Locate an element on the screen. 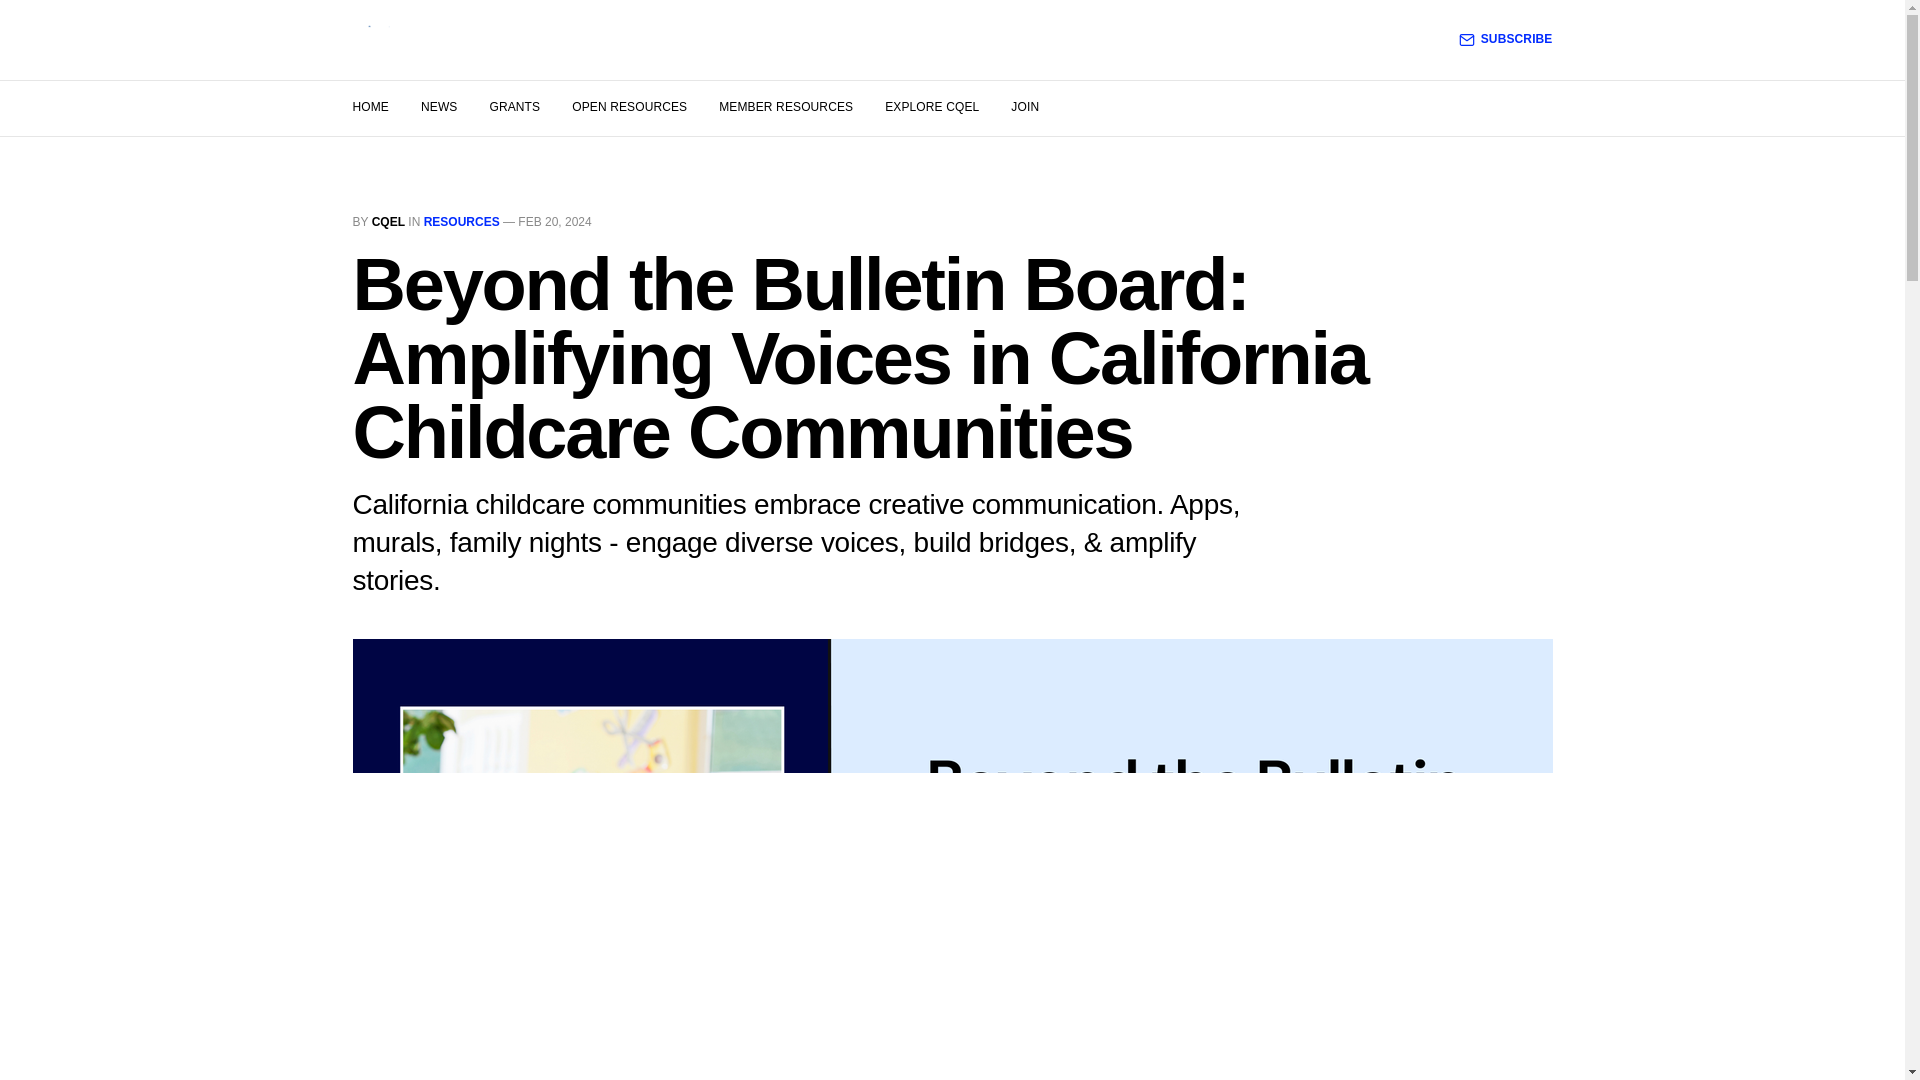 The image size is (1920, 1080). NEWS is located at coordinates (438, 107).